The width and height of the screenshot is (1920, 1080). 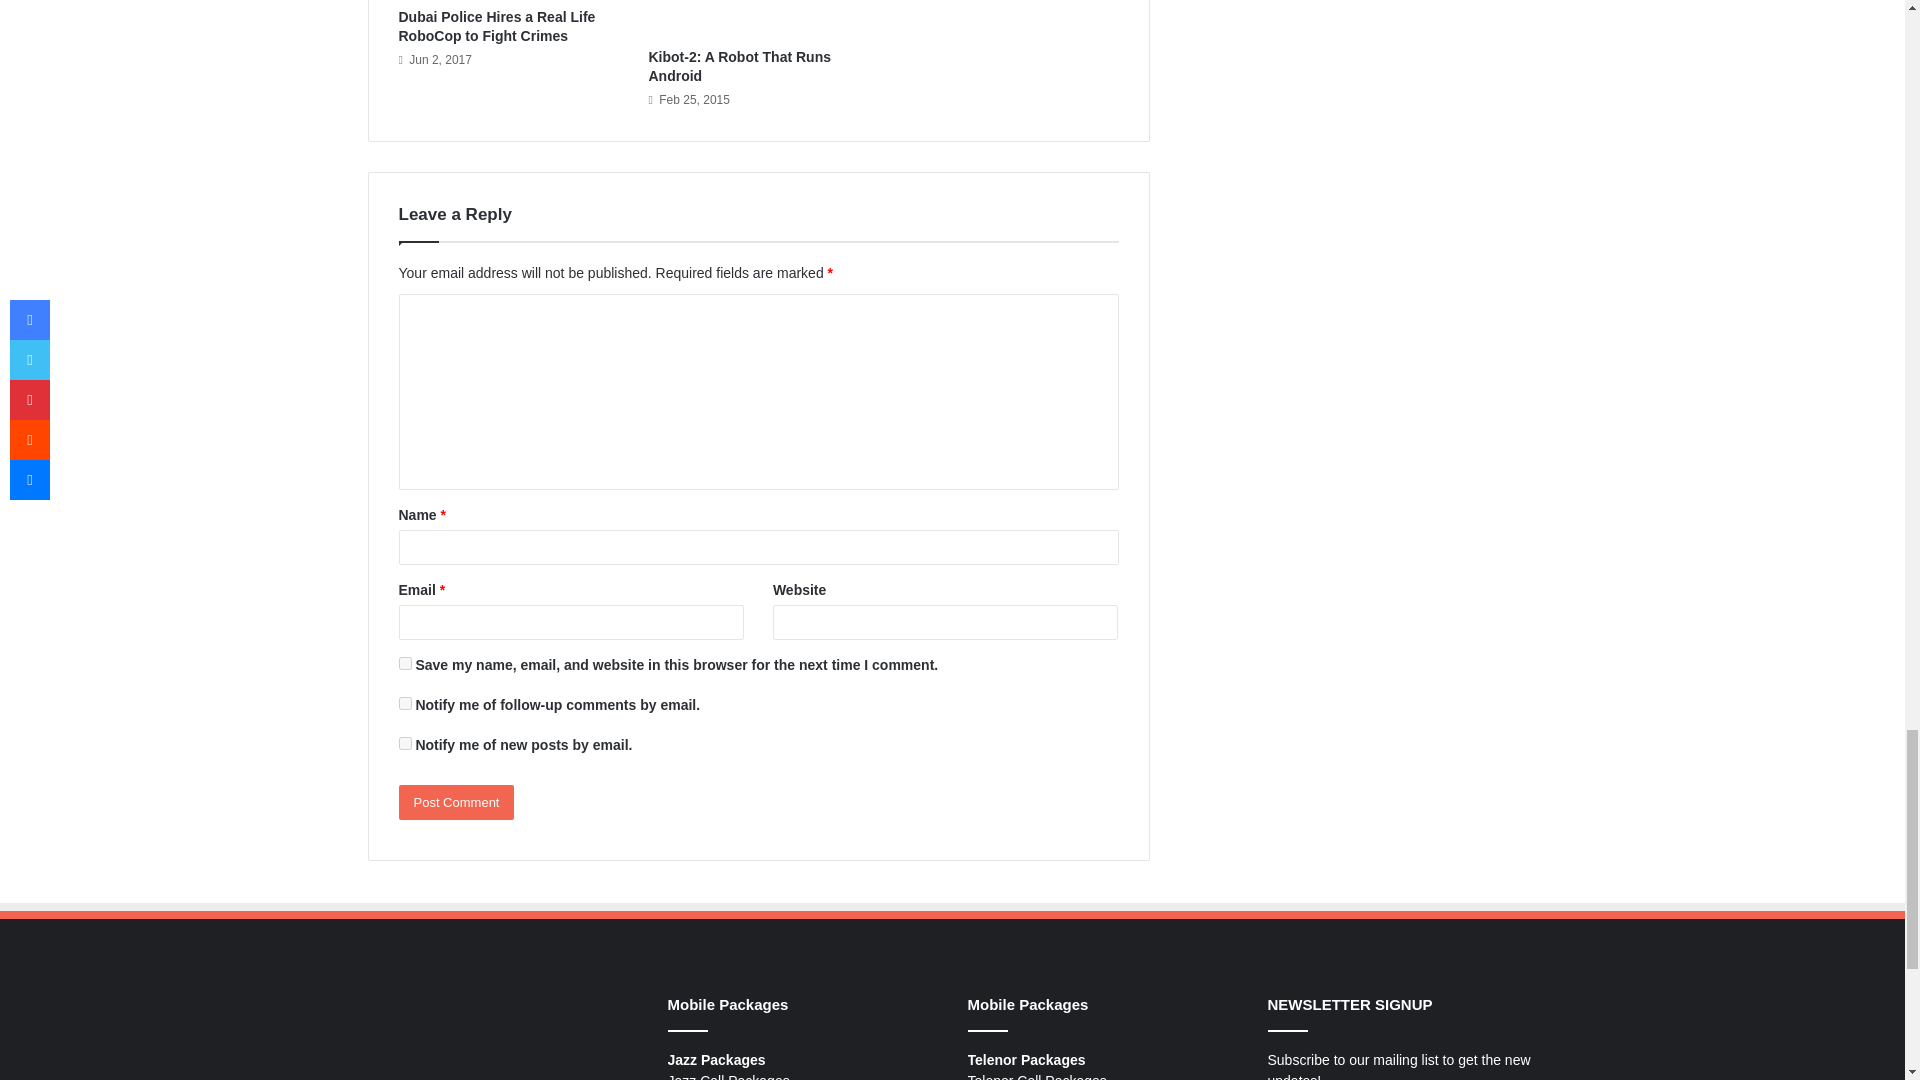 What do you see at coordinates (456, 802) in the screenshot?
I see `Post Comment` at bounding box center [456, 802].